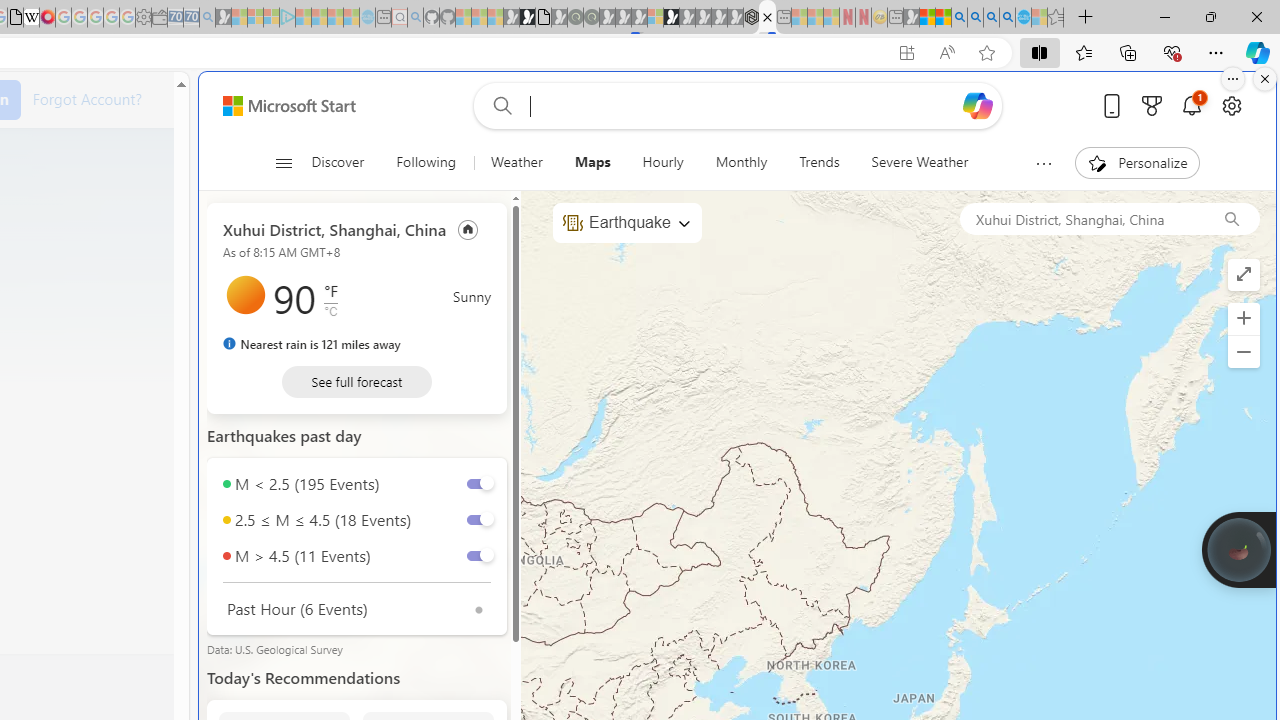 This screenshot has height=720, width=1280. What do you see at coordinates (1243, 352) in the screenshot?
I see `Zoom out` at bounding box center [1243, 352].